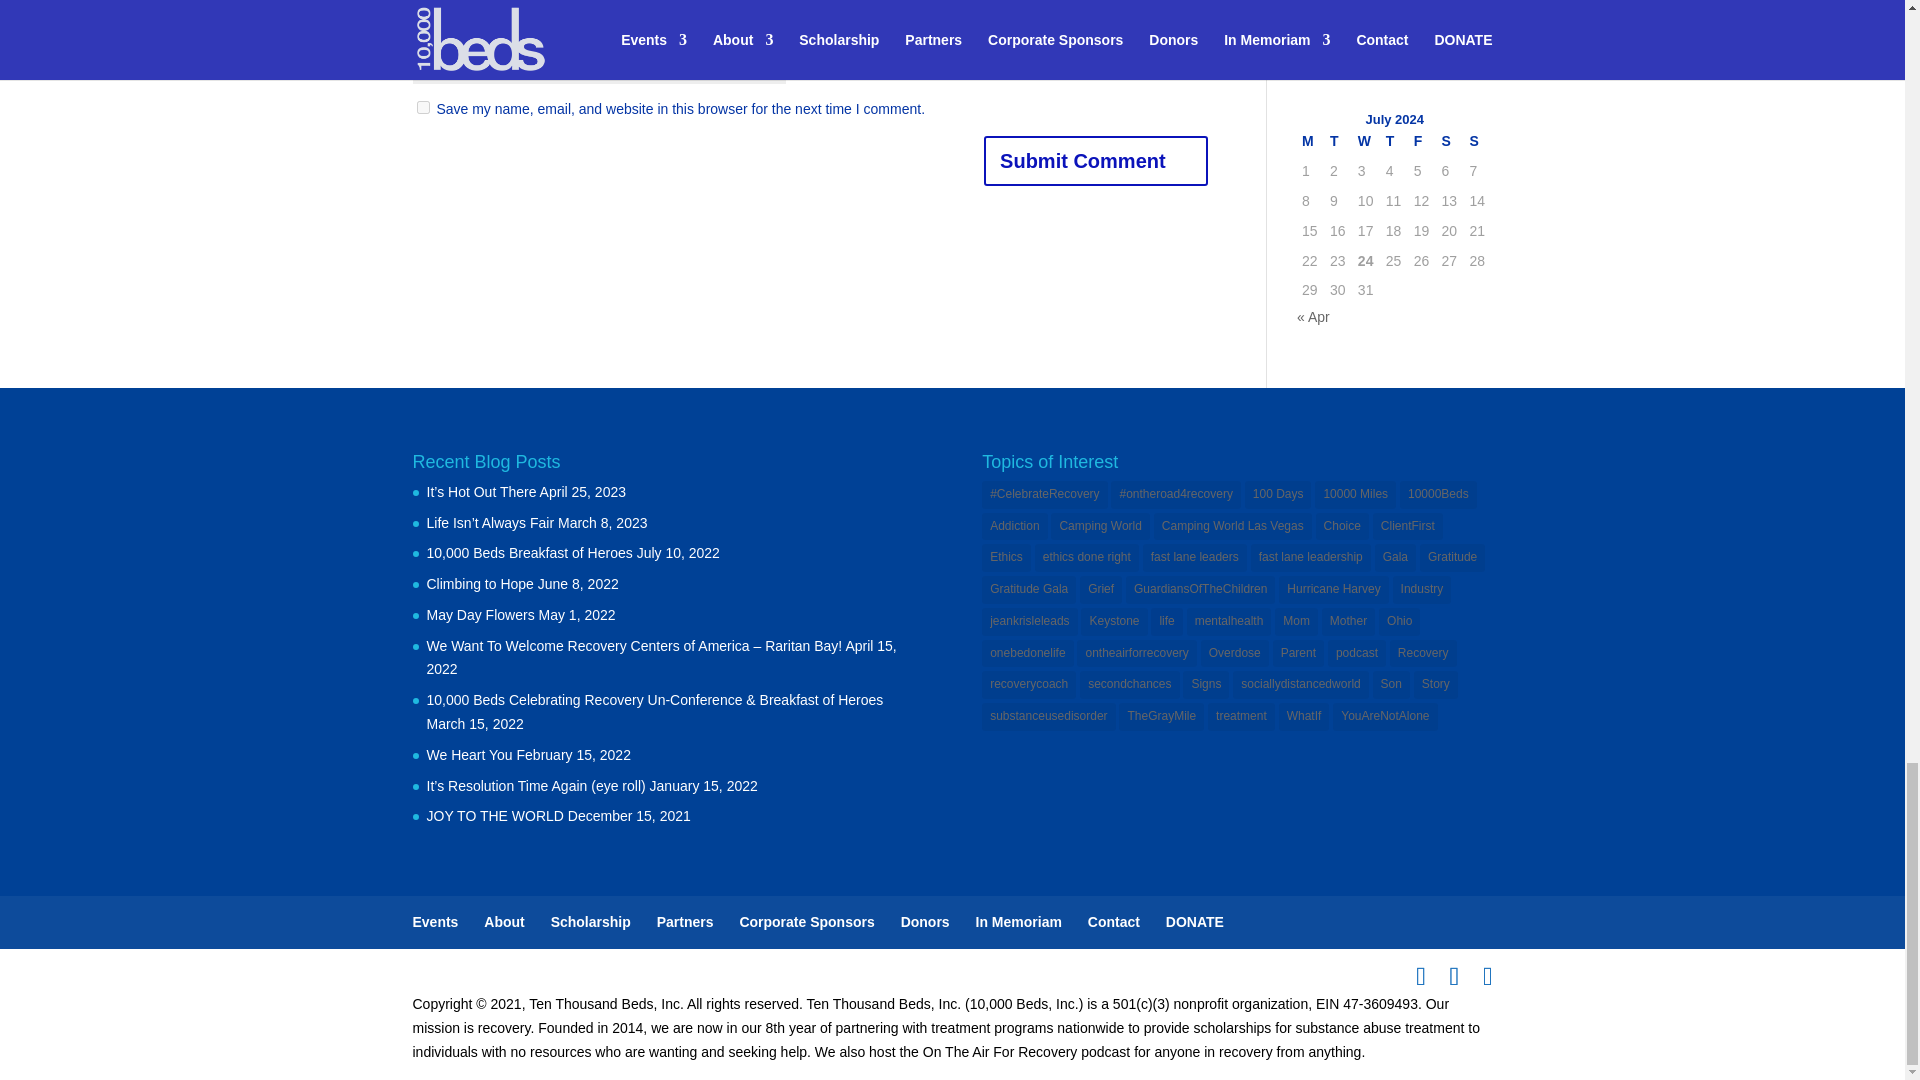  What do you see at coordinates (1310, 142) in the screenshot?
I see `Monday` at bounding box center [1310, 142].